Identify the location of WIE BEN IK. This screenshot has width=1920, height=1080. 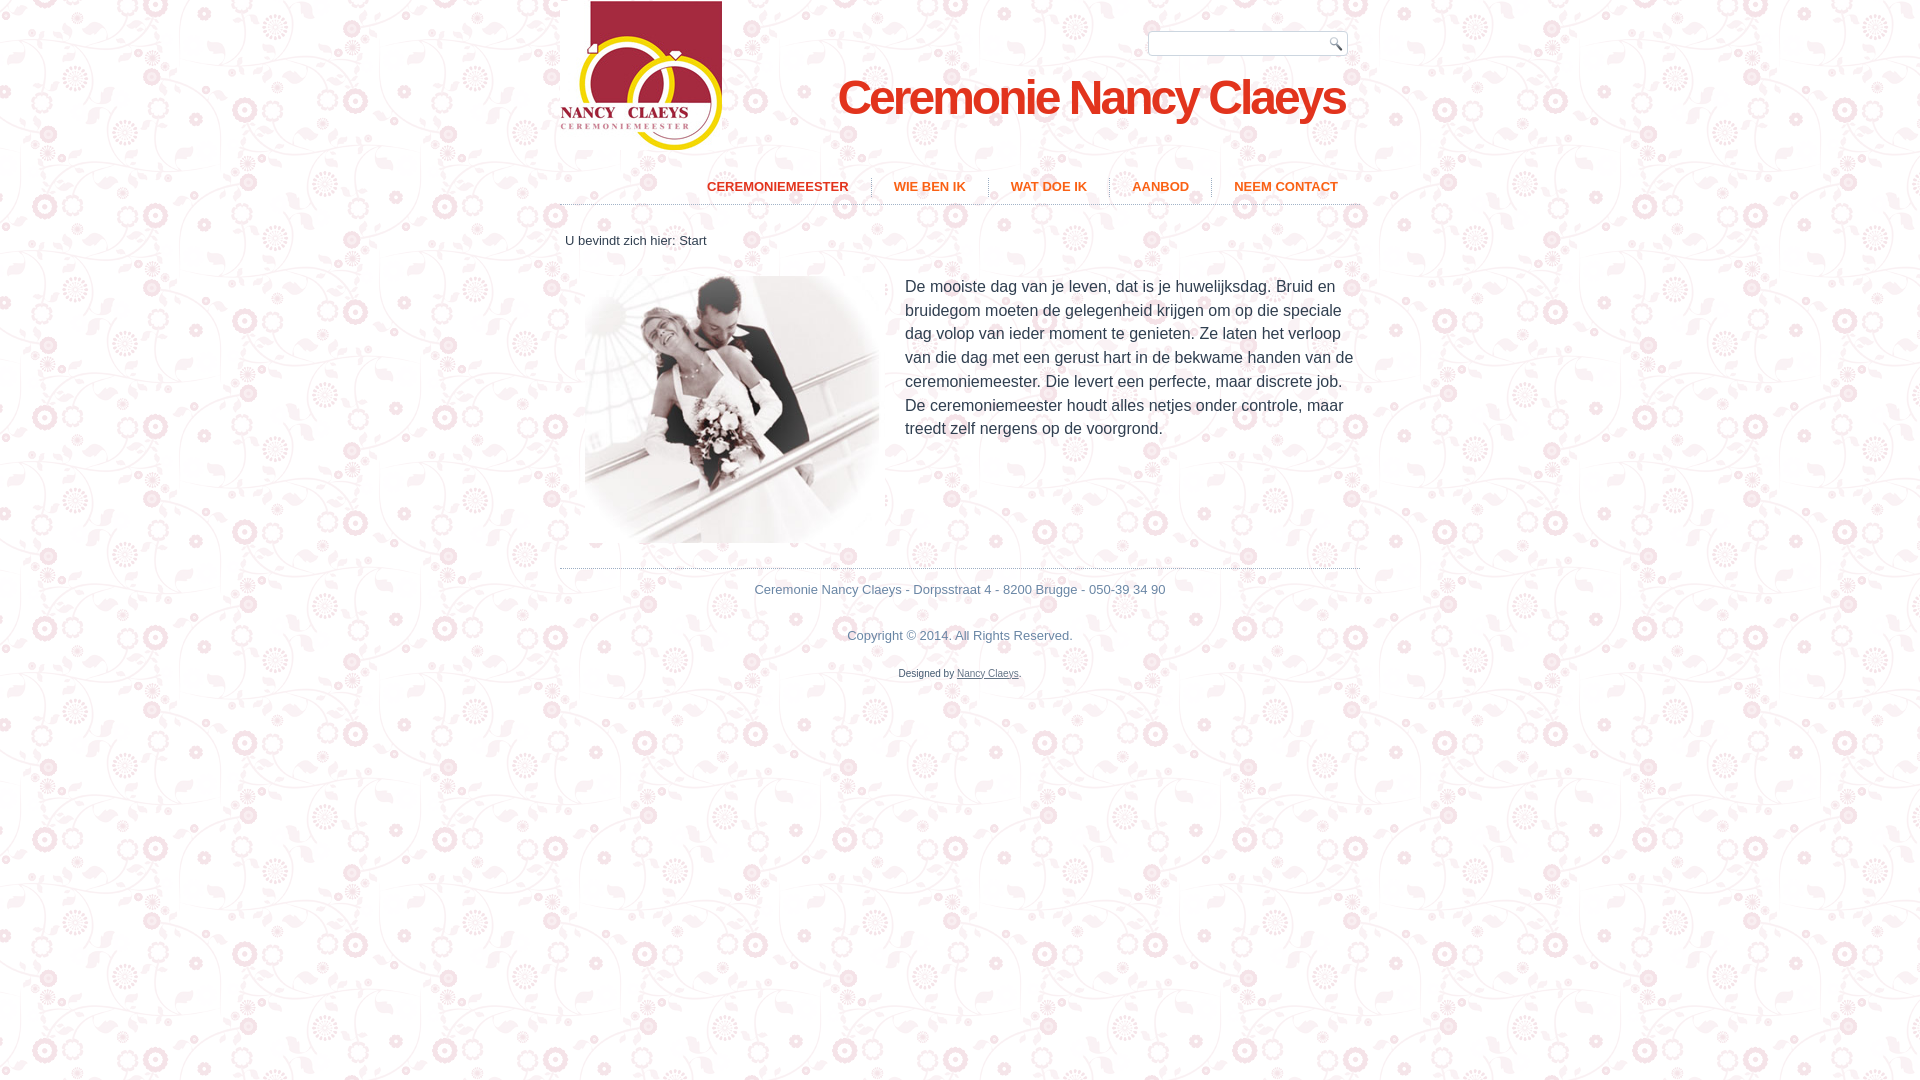
(930, 187).